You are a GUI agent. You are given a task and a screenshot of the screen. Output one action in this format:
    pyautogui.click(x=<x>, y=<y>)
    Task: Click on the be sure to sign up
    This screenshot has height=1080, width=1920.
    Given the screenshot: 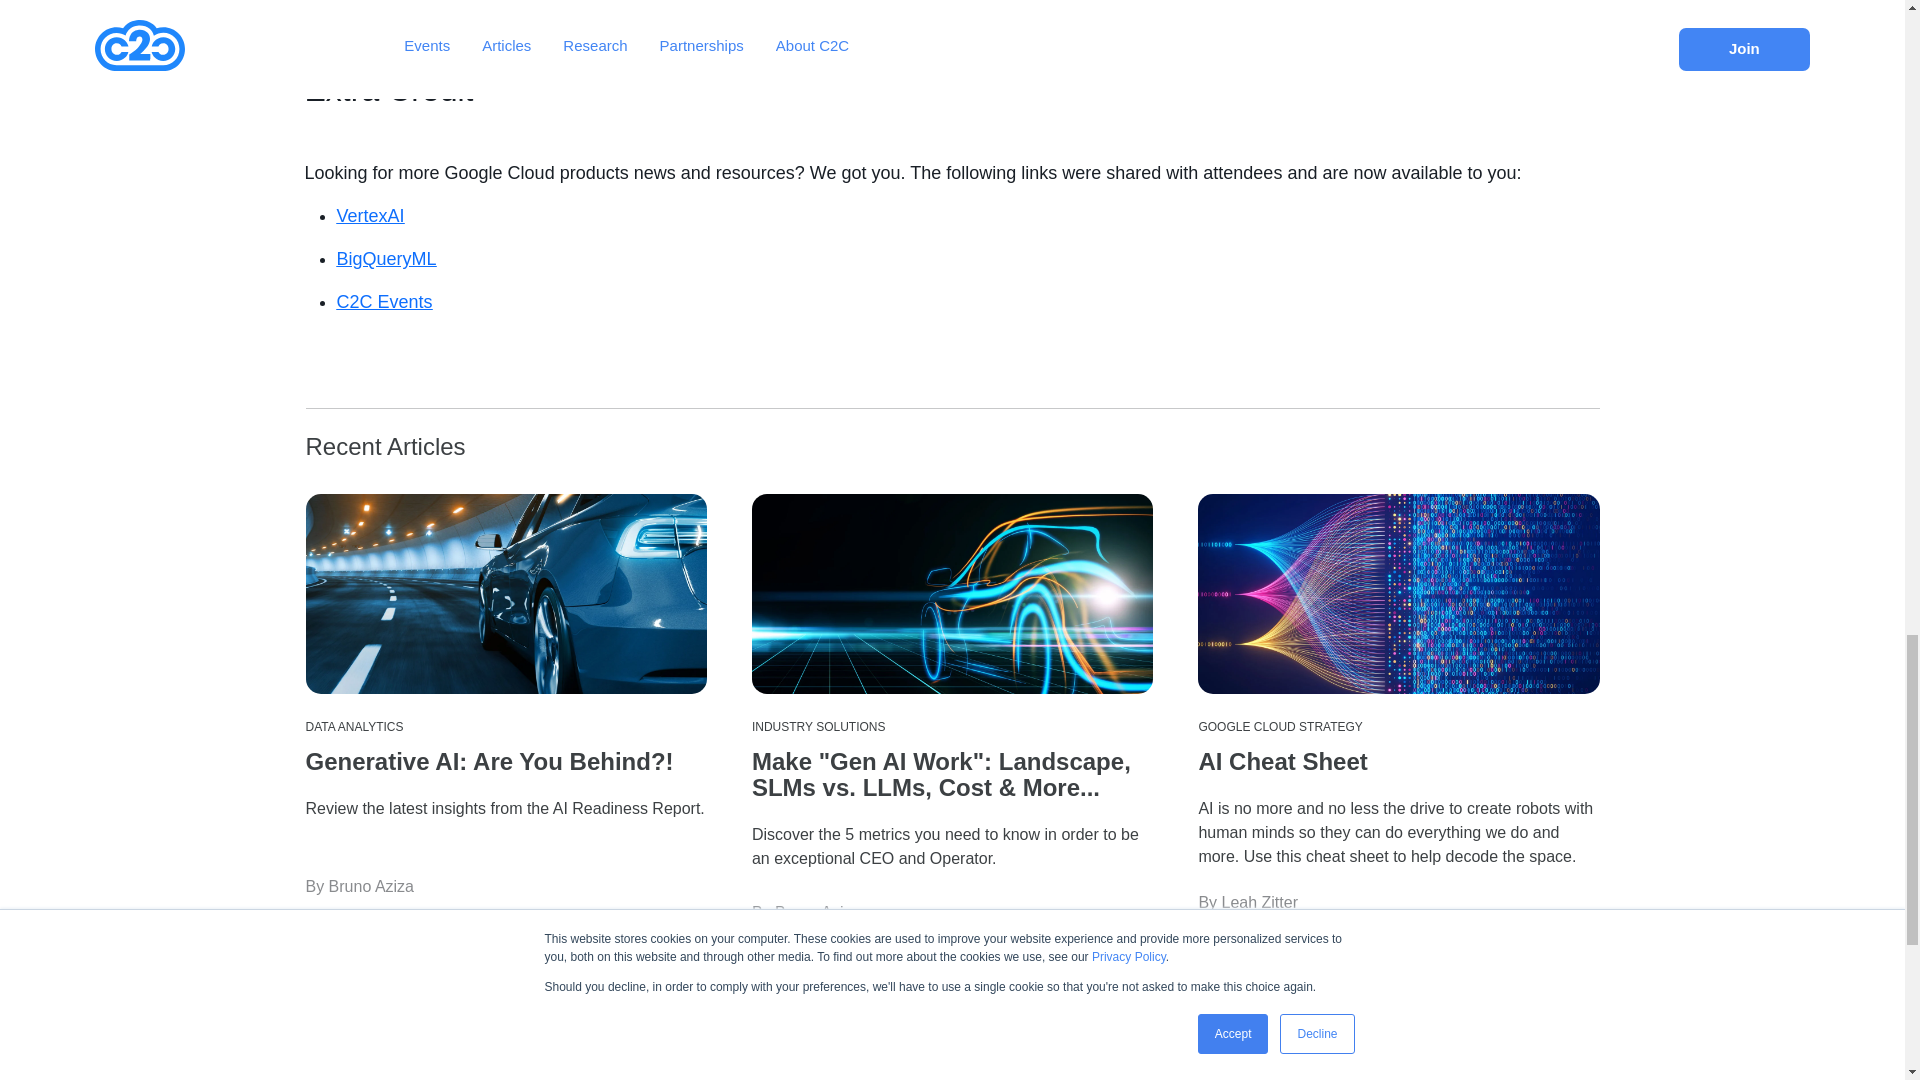 What is the action you would take?
    pyautogui.click(x=845, y=4)
    